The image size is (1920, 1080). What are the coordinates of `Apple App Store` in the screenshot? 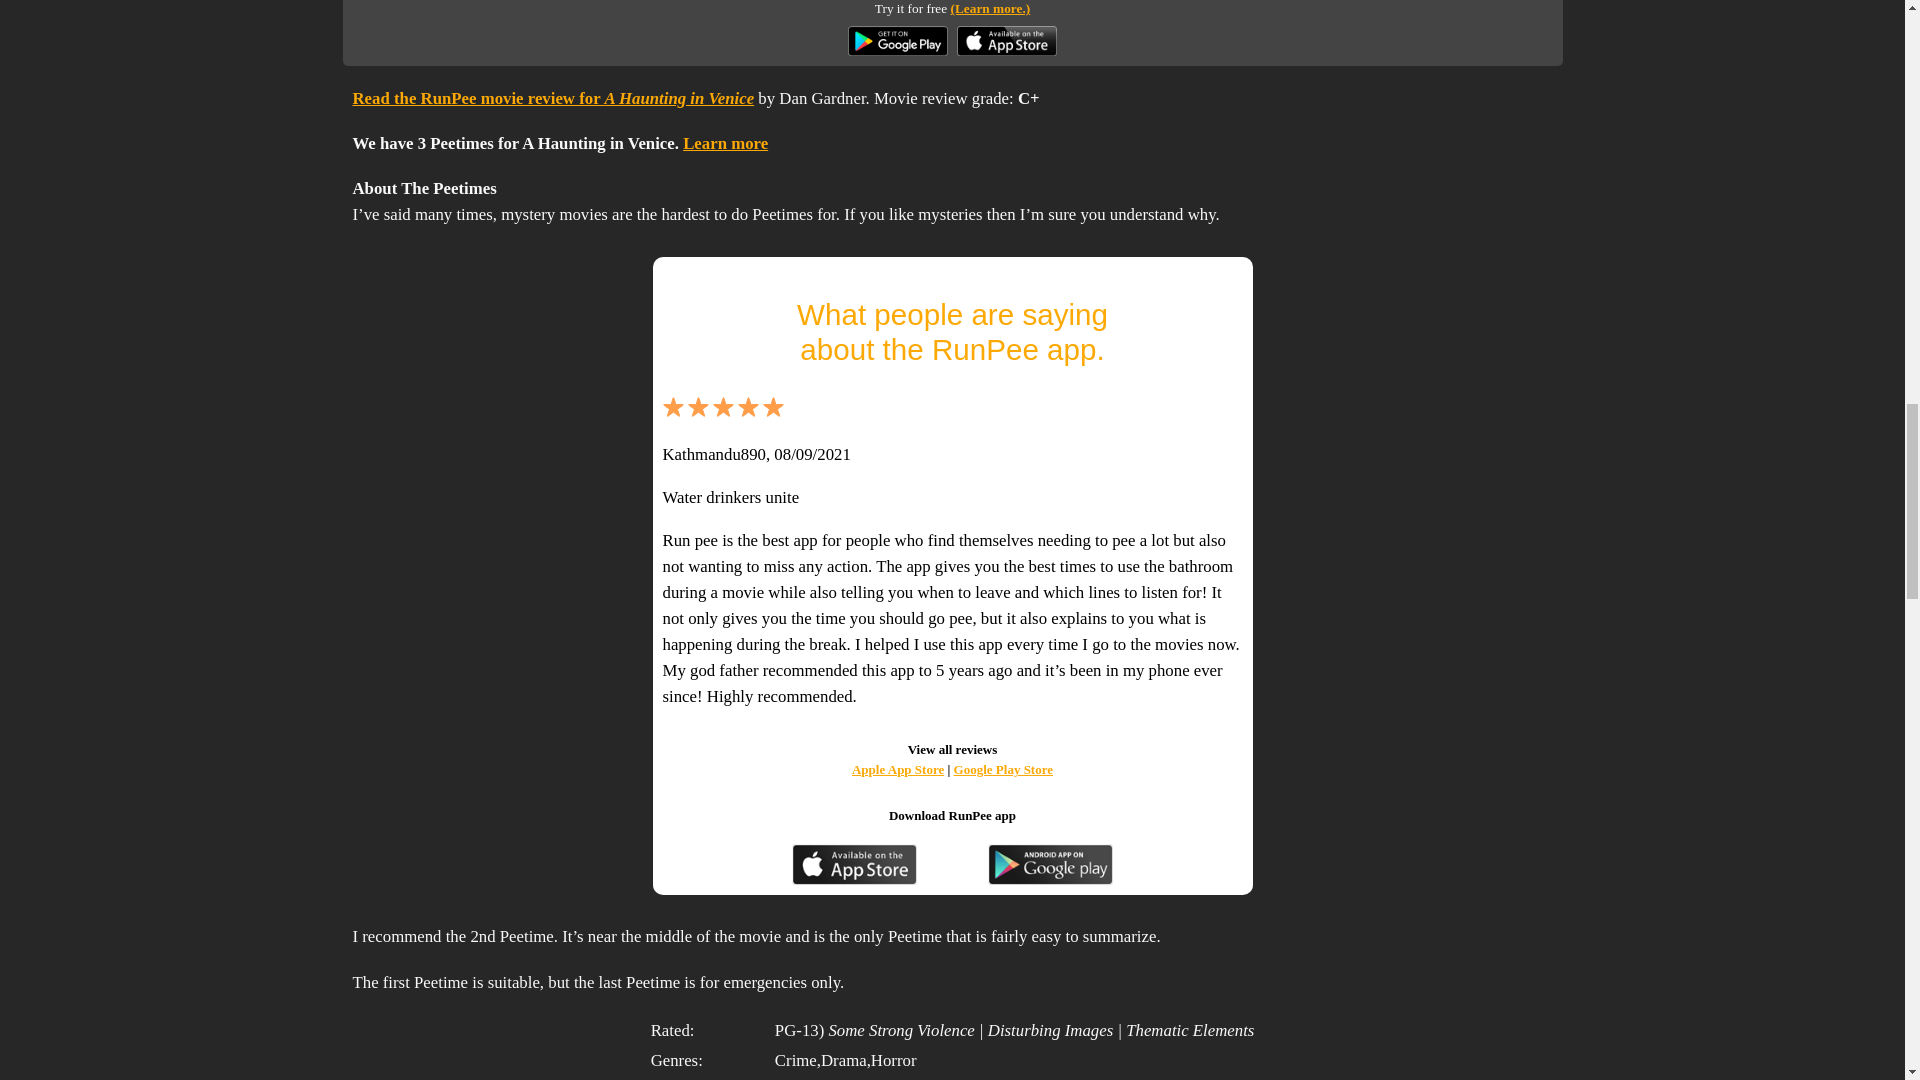 It's located at (898, 769).